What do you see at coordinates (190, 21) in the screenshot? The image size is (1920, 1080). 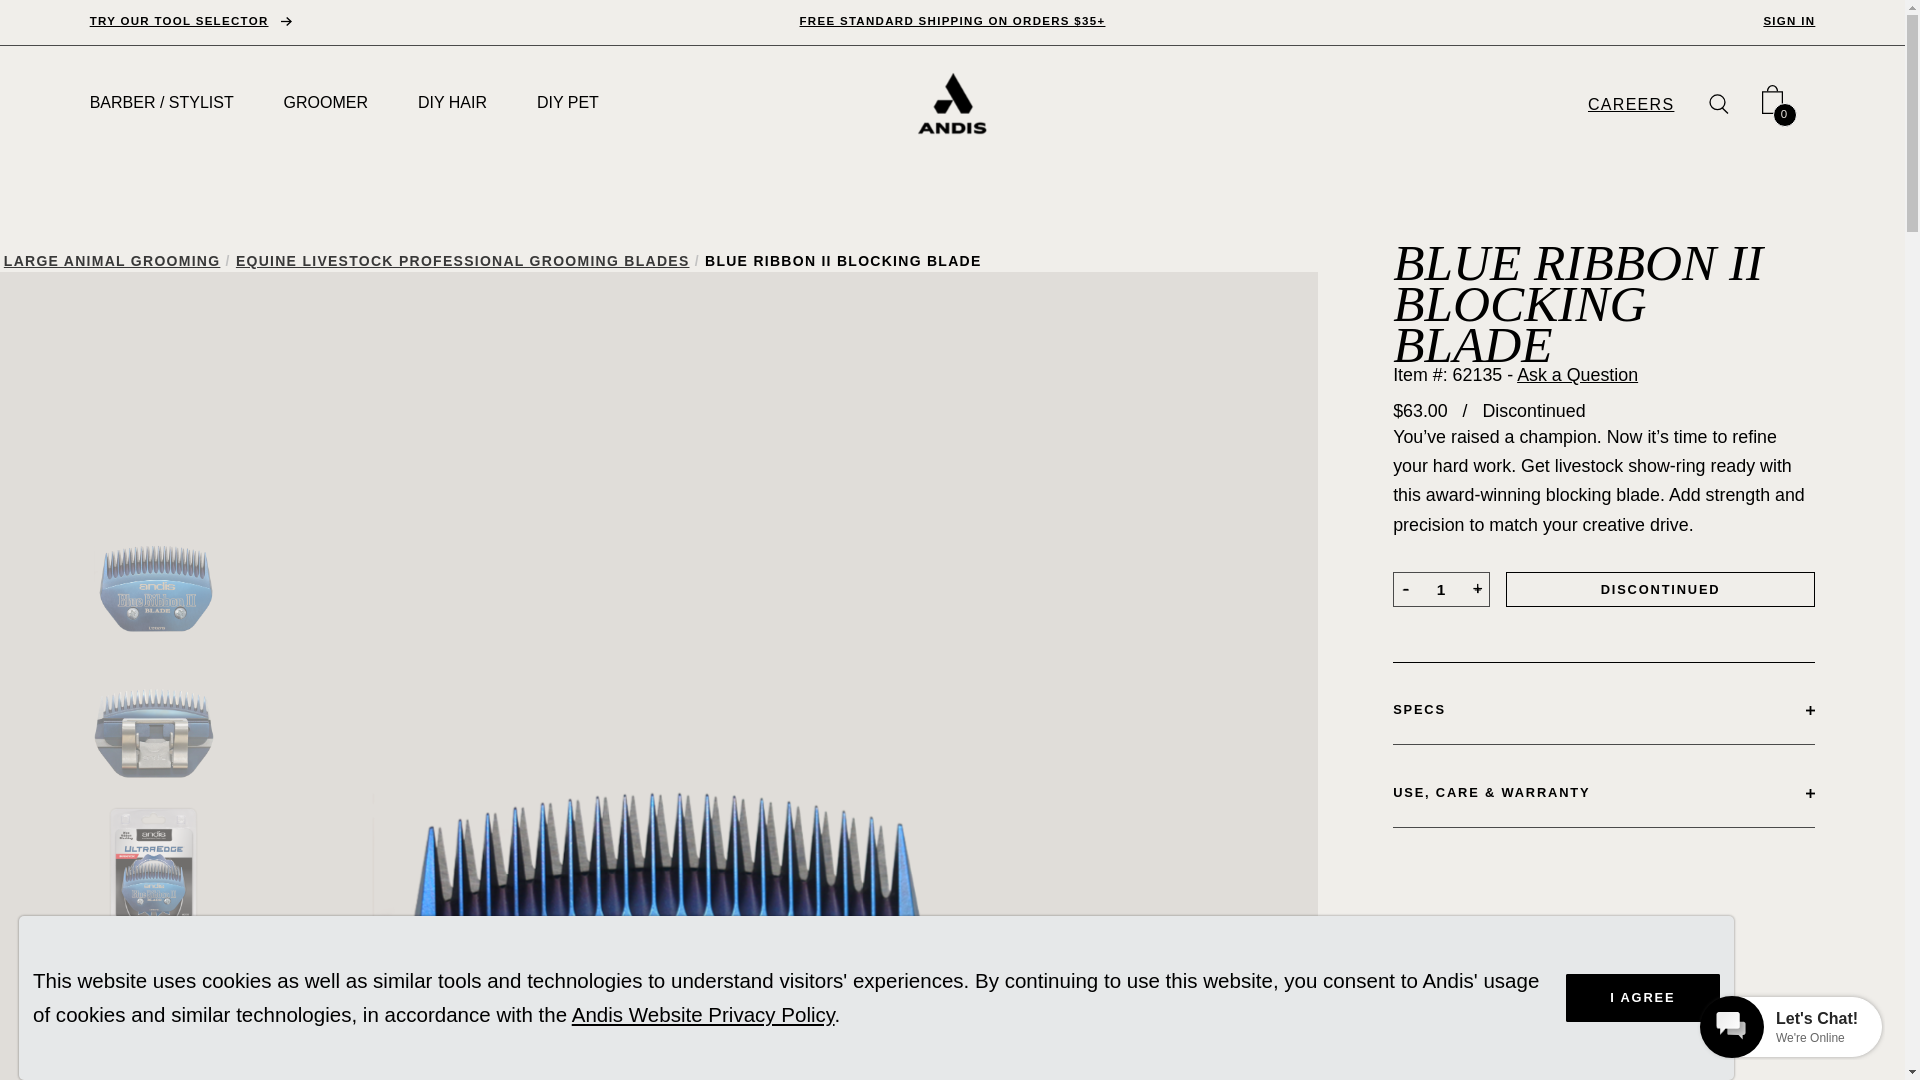 I see `Tool Selector link` at bounding box center [190, 21].